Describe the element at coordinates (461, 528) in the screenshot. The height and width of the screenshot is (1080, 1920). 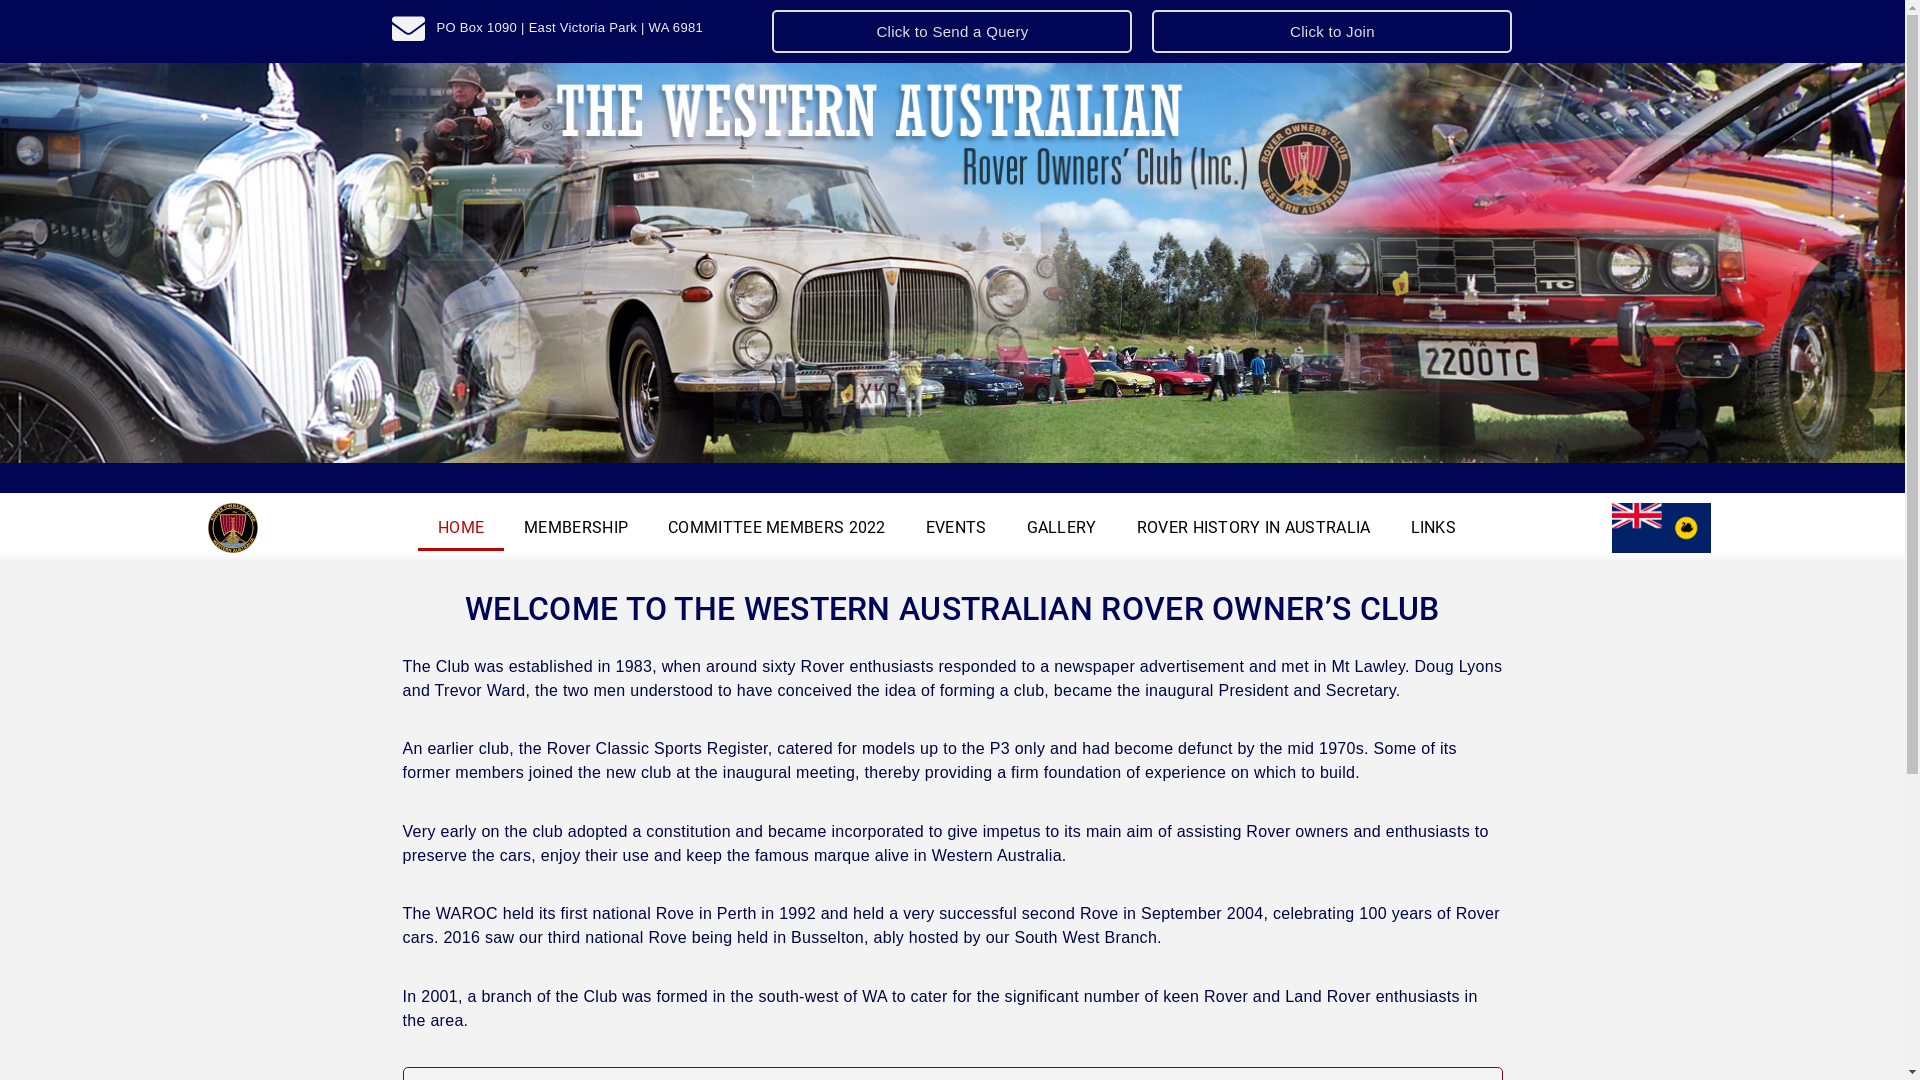
I see `HOME` at that location.